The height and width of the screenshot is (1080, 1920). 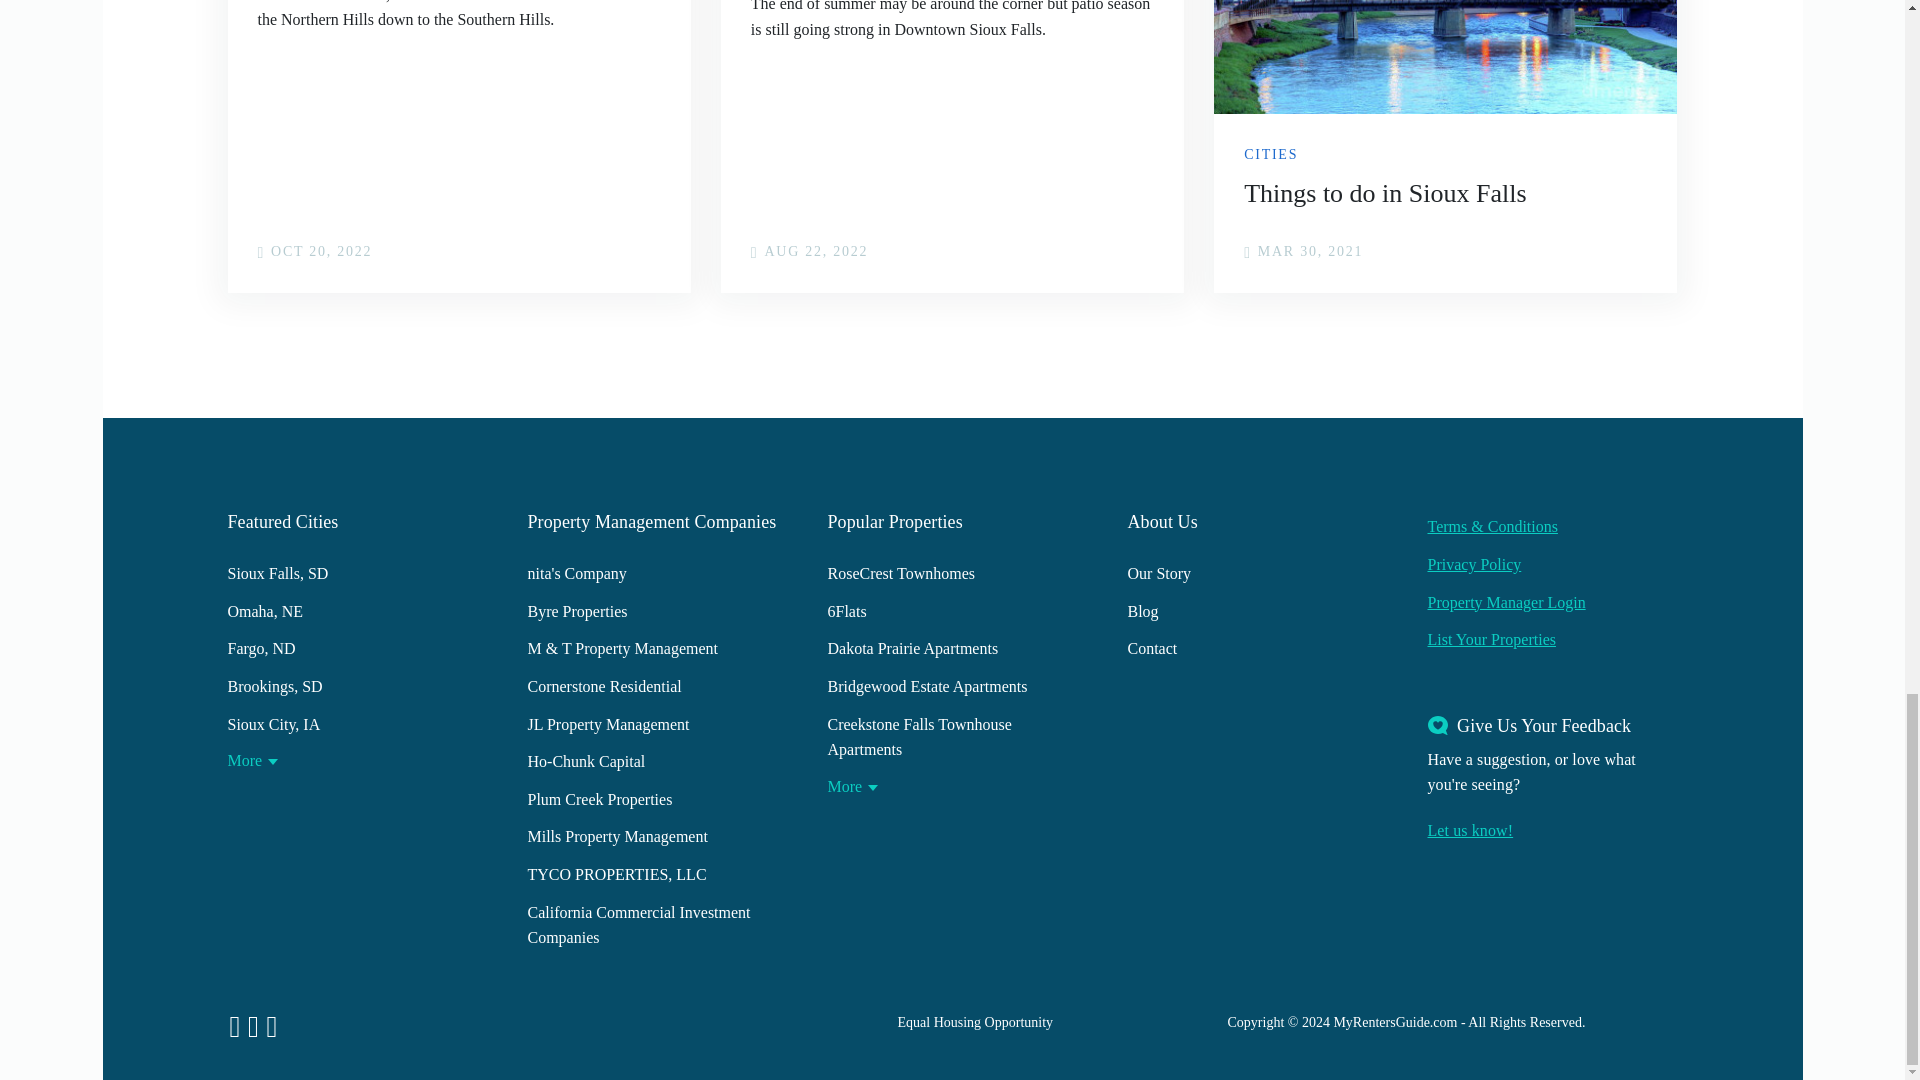 I want to click on Share On Facebook, so click(x=1578, y=253).